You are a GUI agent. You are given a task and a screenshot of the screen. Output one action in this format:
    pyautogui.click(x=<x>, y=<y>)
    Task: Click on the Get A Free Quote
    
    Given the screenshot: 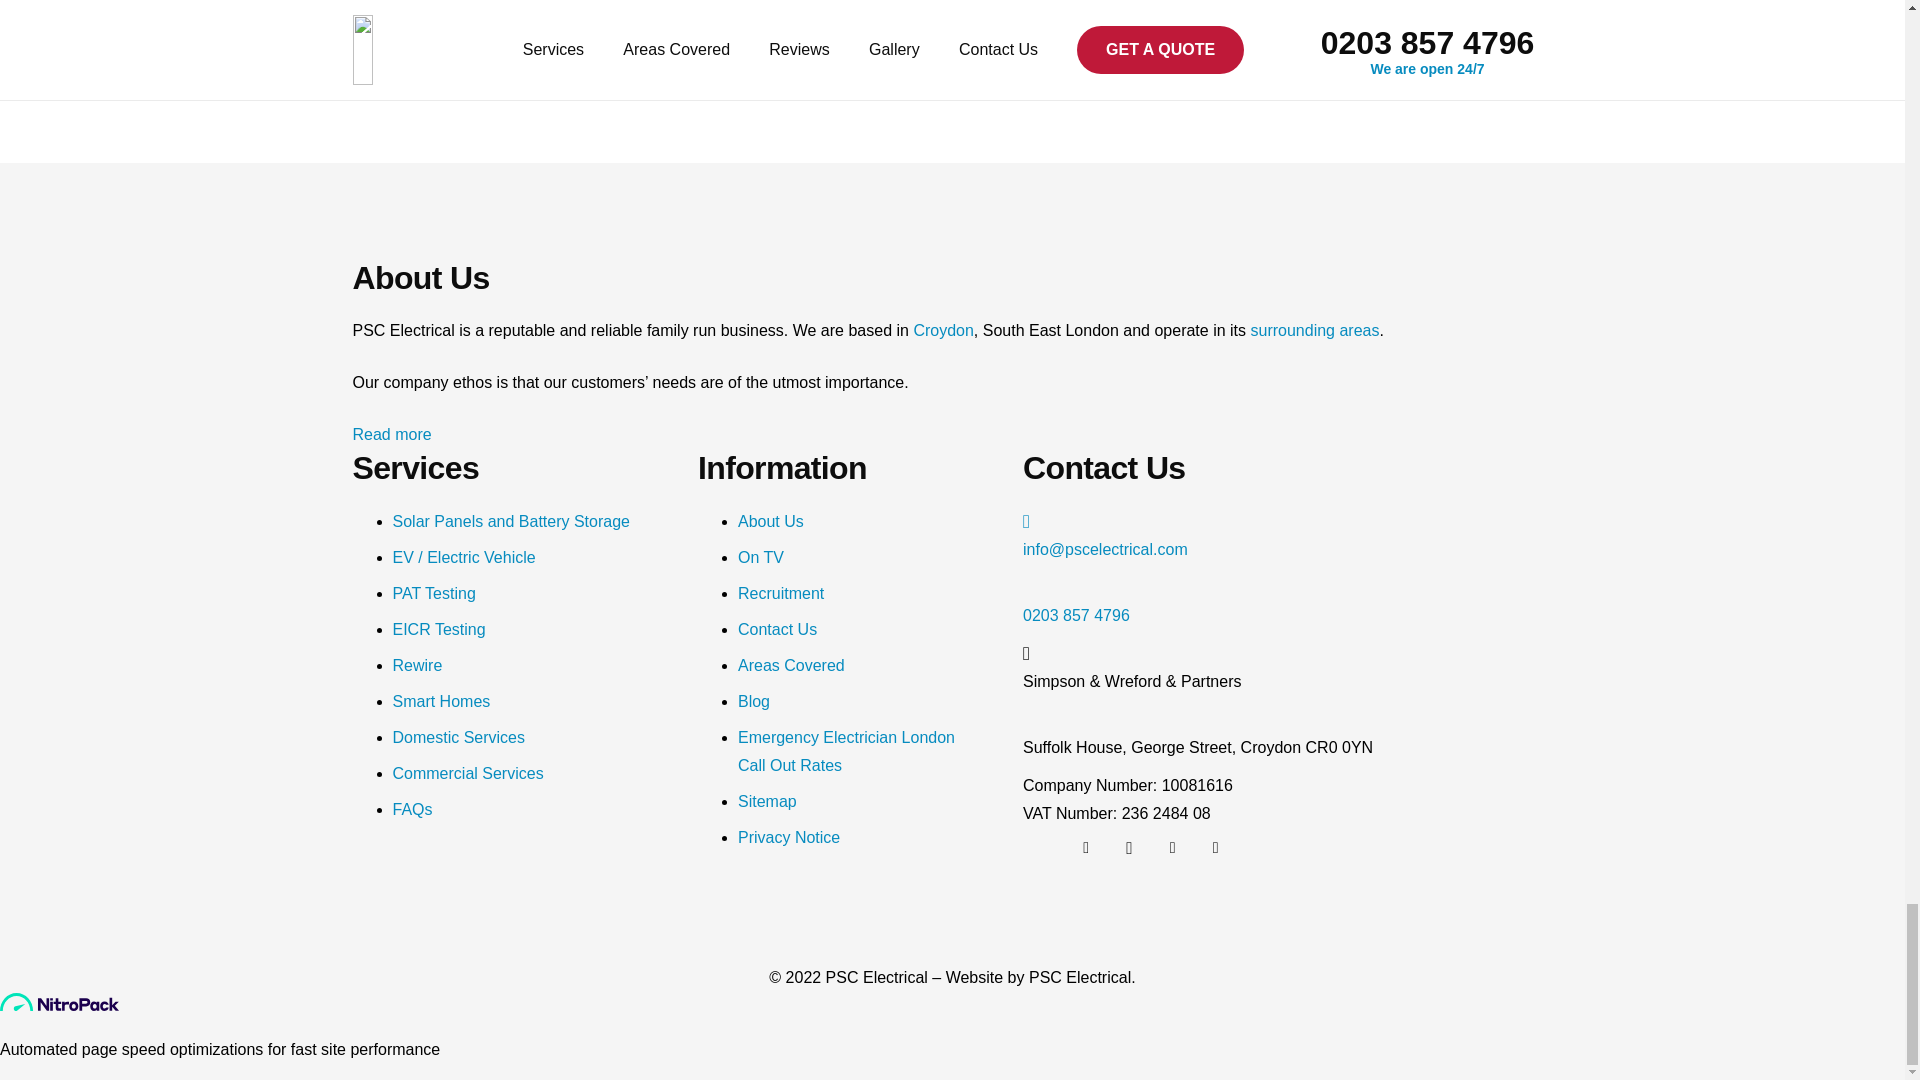 What is the action you would take?
    pyautogui.click(x=952, y=42)
    